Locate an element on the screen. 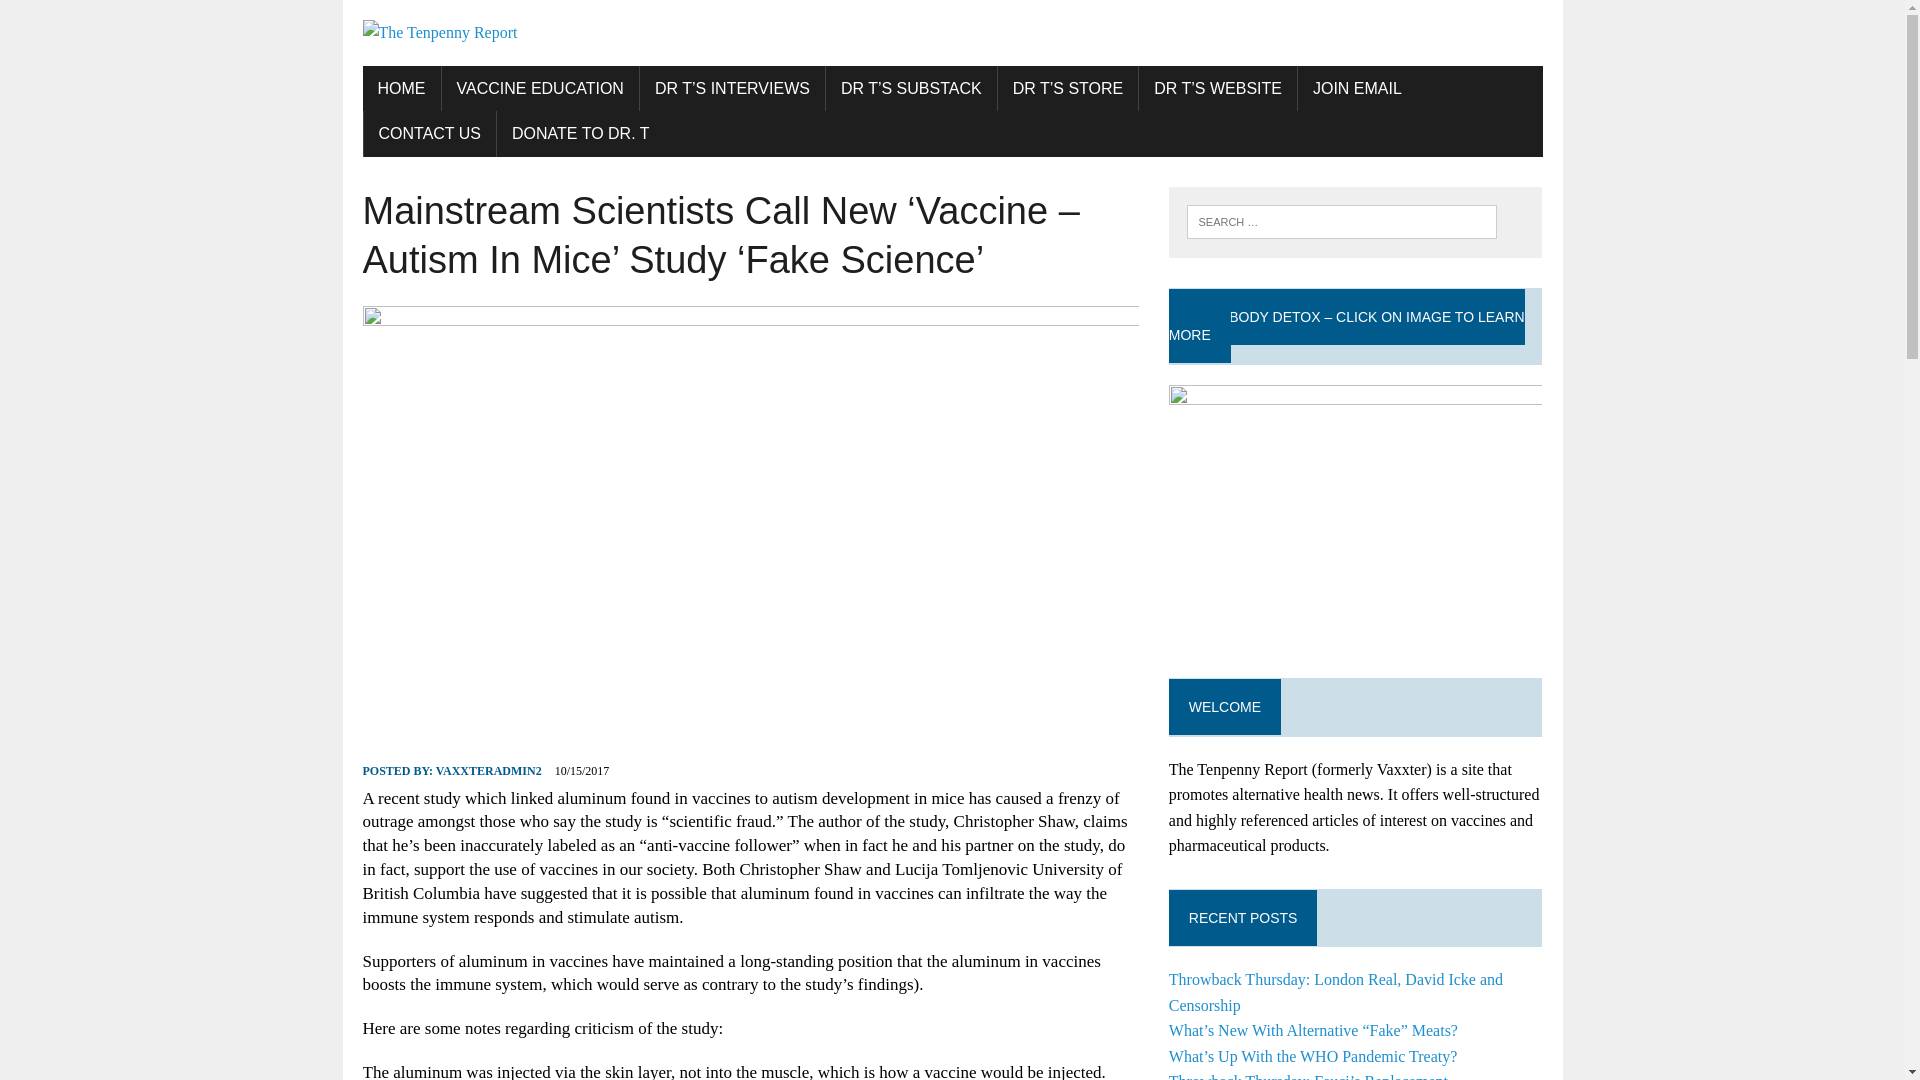 This screenshot has height=1080, width=1920. The Tenpenny Report is located at coordinates (952, 33).